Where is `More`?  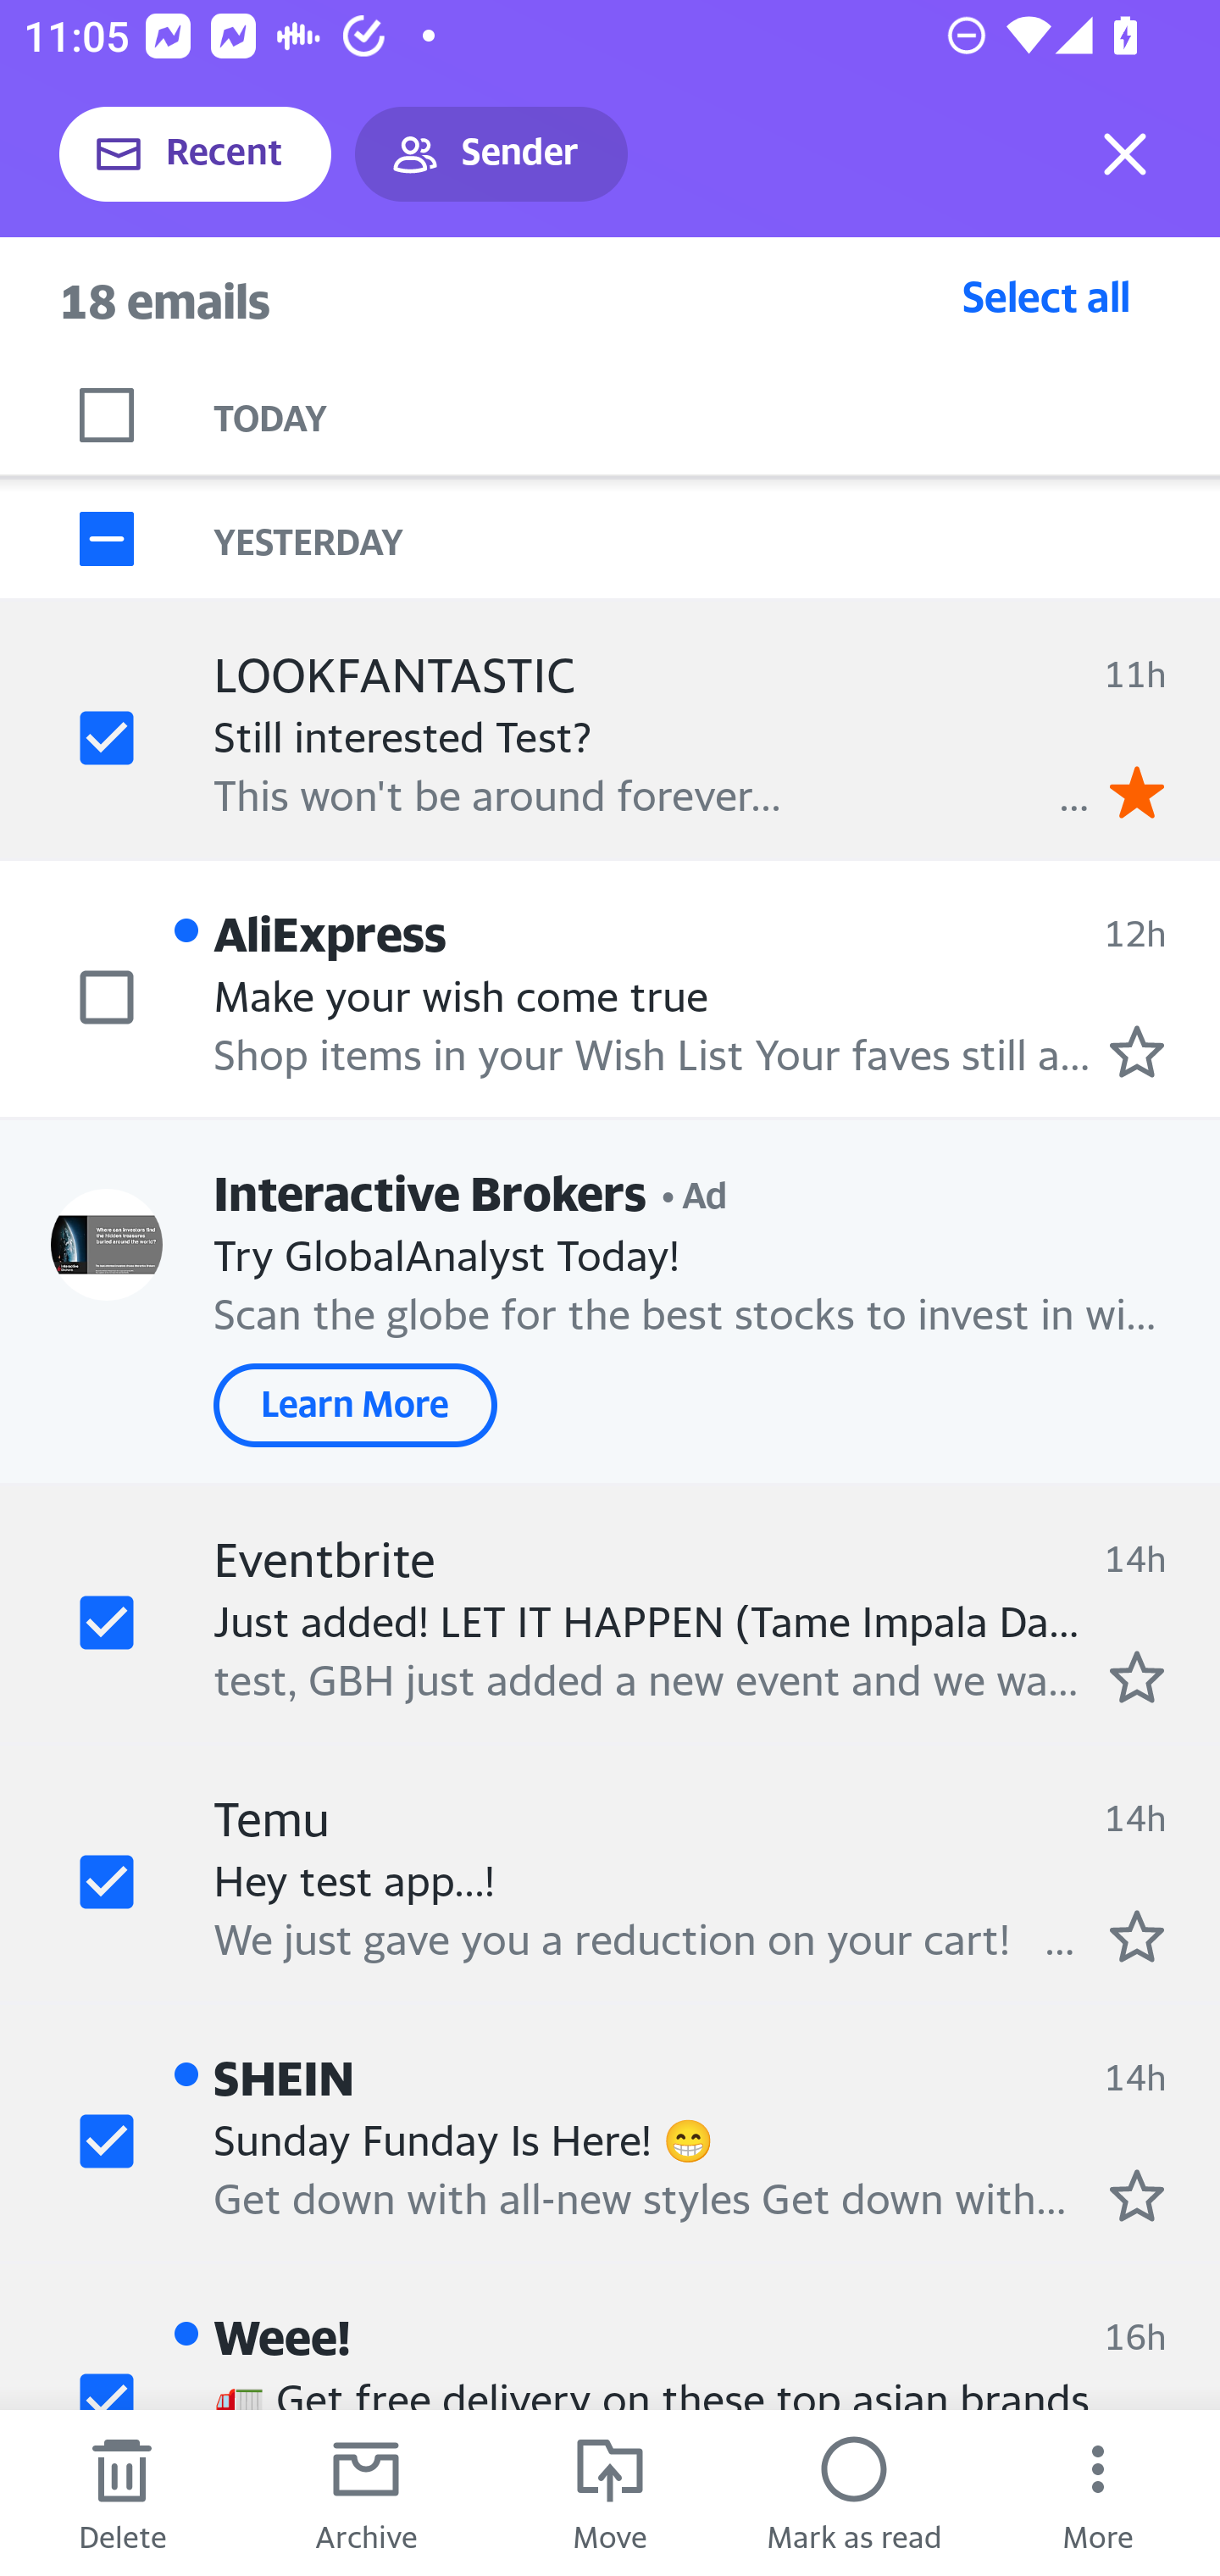
More is located at coordinates (1098, 2493).